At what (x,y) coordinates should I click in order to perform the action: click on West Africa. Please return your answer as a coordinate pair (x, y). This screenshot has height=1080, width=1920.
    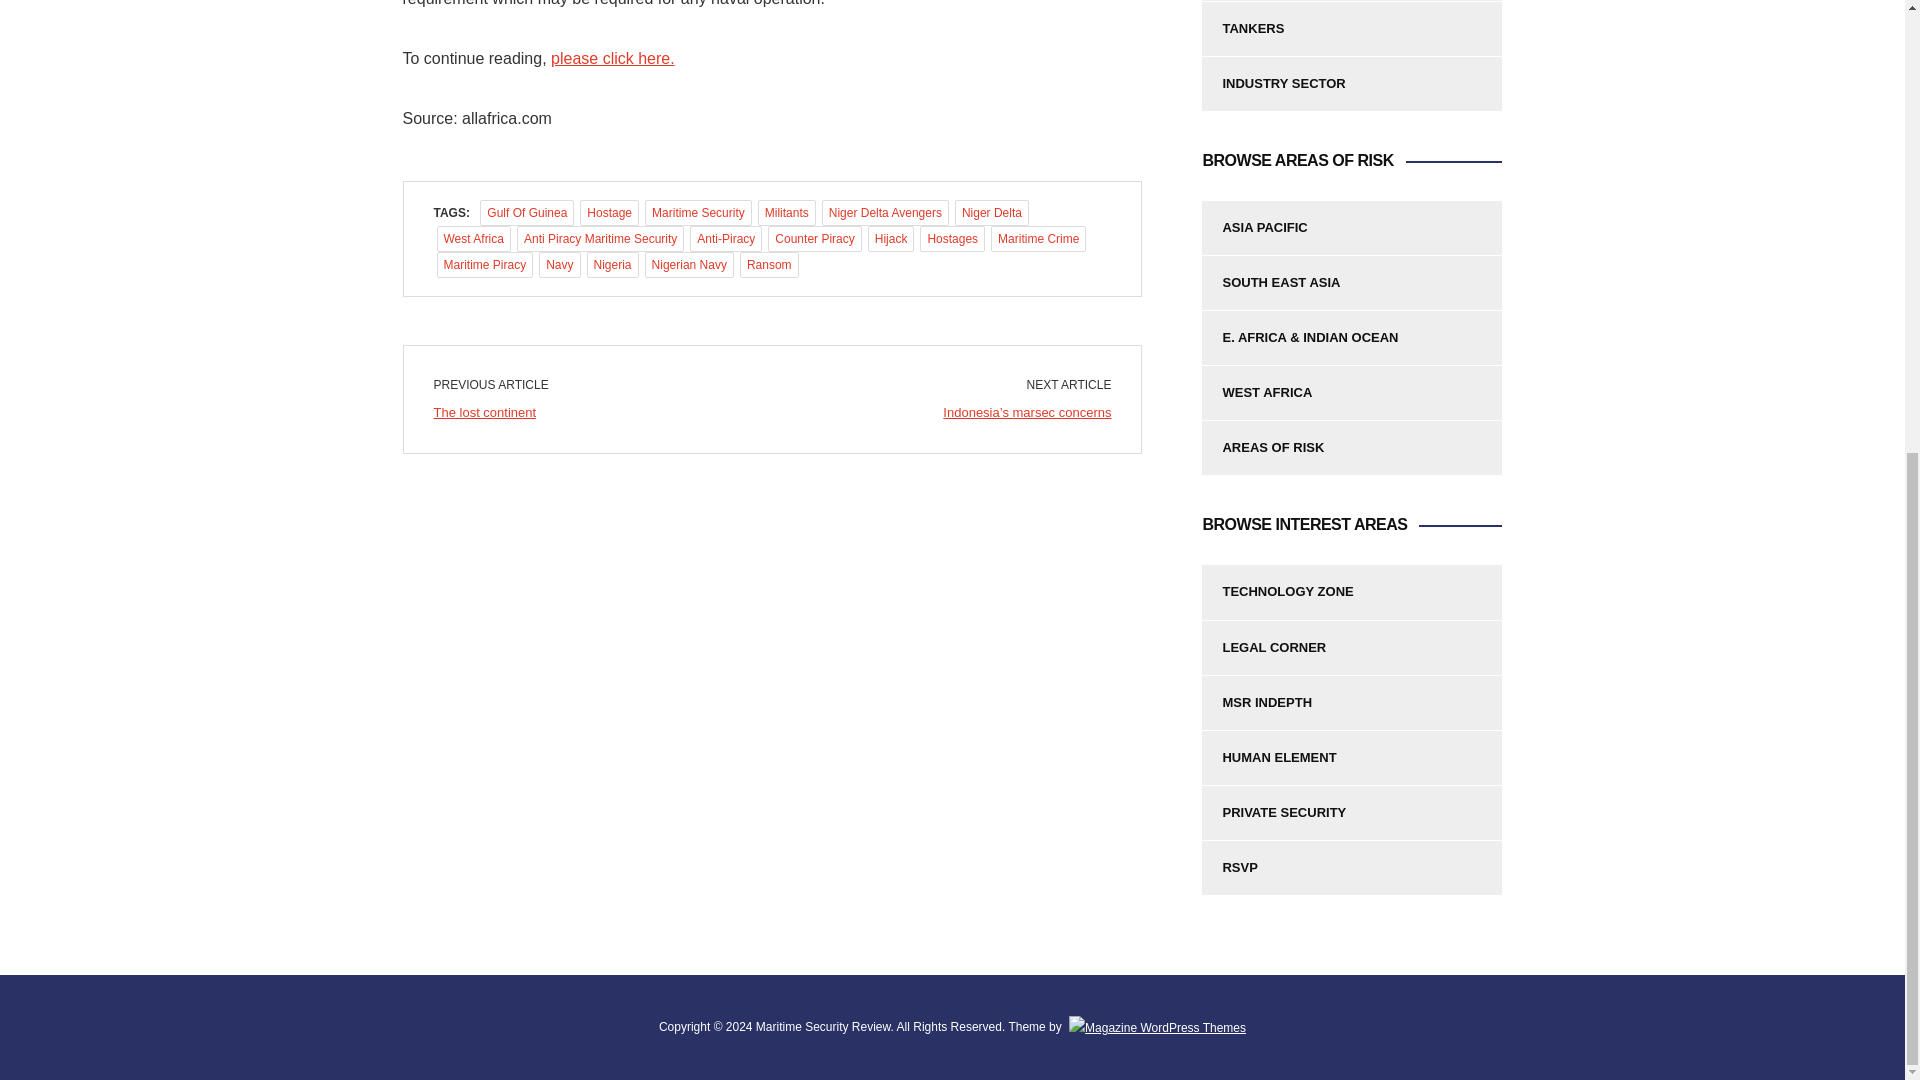
    Looking at the image, I should click on (472, 238).